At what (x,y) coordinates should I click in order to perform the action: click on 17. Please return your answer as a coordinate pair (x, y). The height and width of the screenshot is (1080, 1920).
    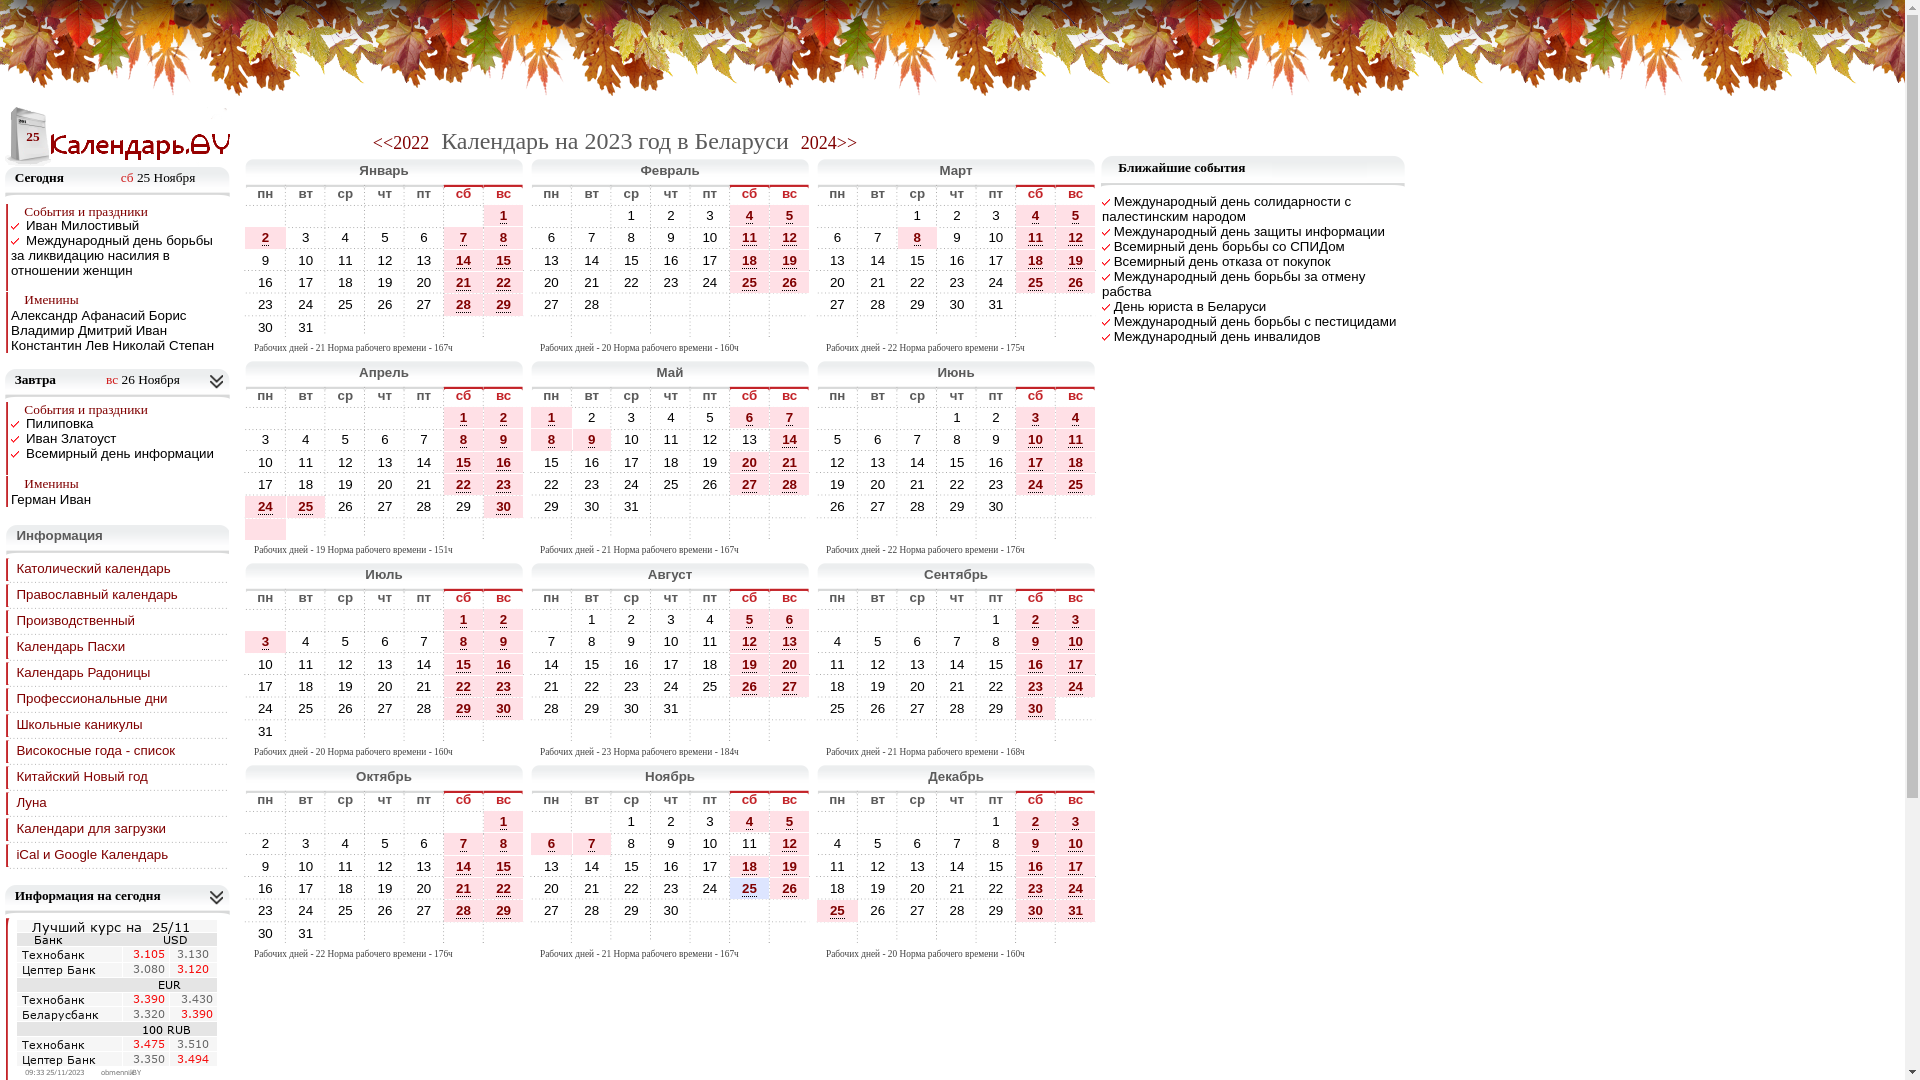
    Looking at the image, I should click on (671, 664).